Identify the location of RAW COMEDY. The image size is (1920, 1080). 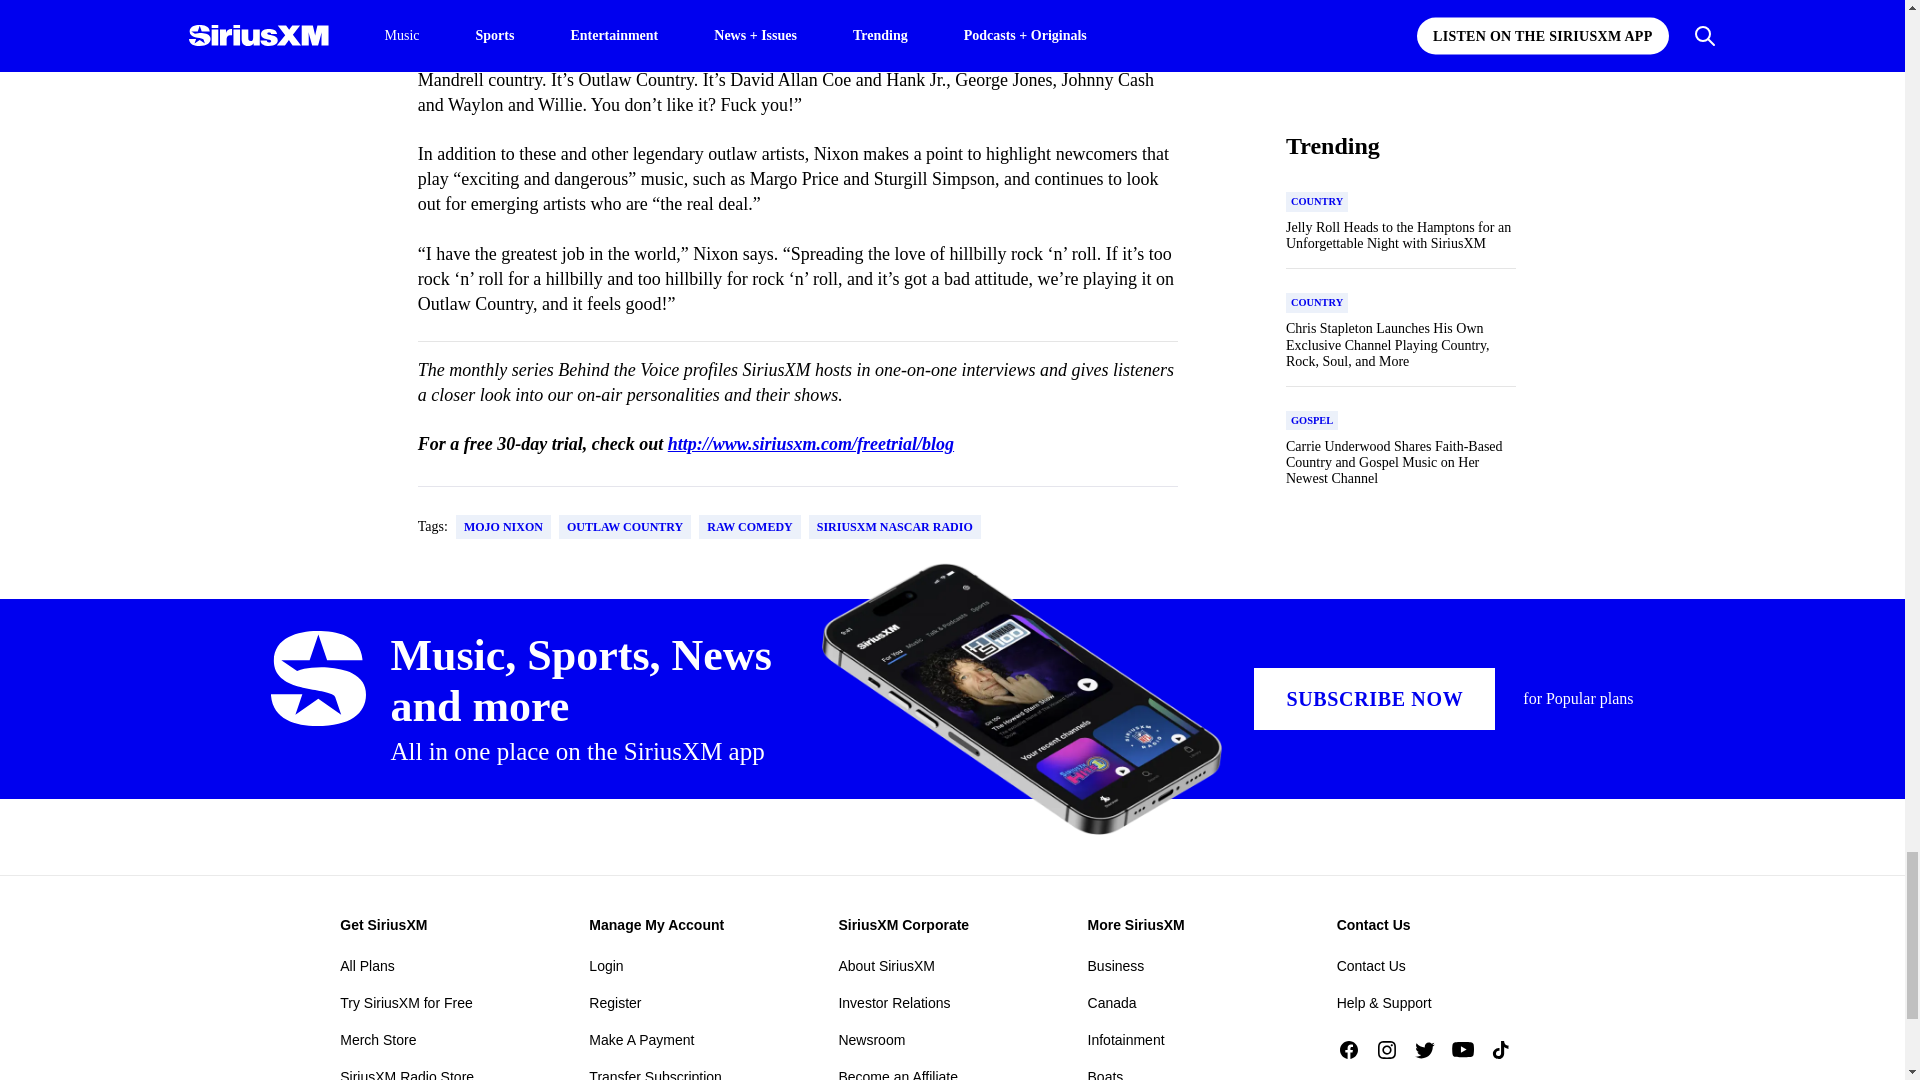
(749, 526).